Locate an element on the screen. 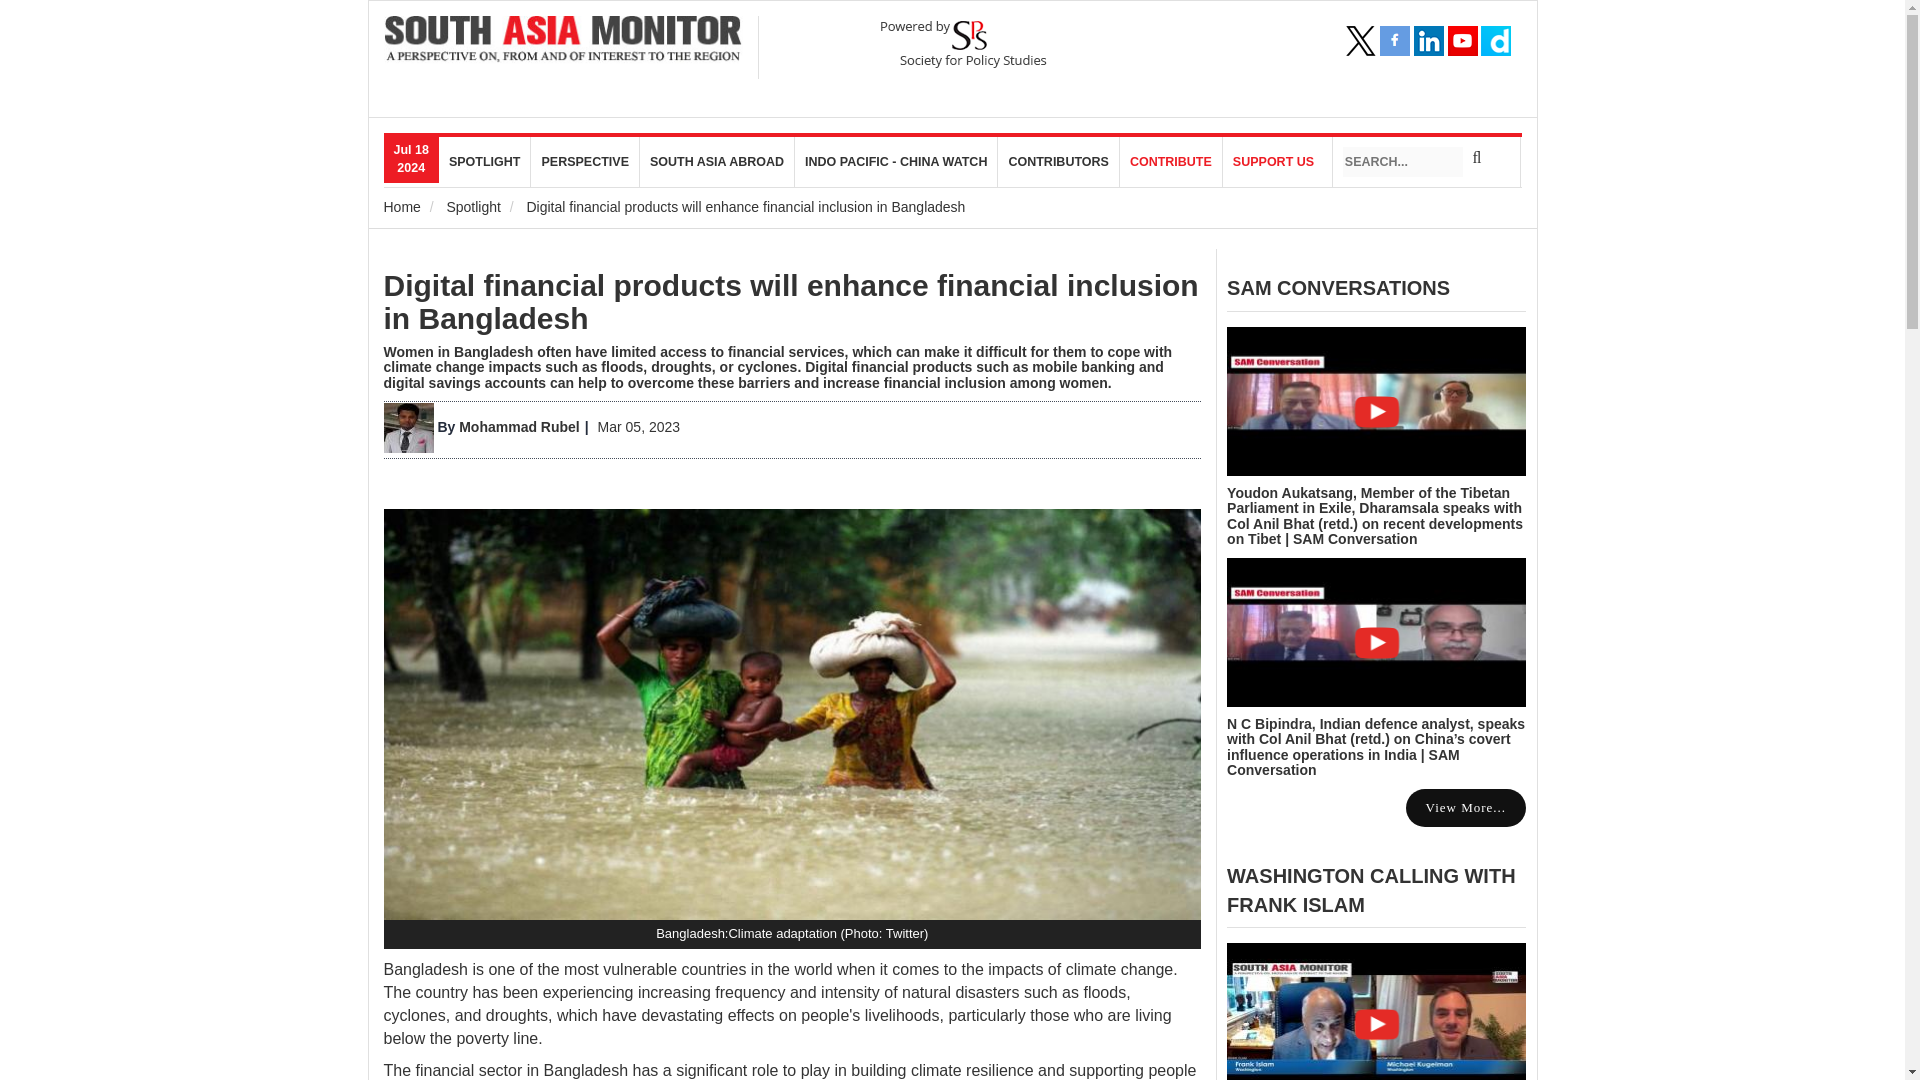 This screenshot has height=1080, width=1920. SAM CONVERSATIONS is located at coordinates (1338, 288).